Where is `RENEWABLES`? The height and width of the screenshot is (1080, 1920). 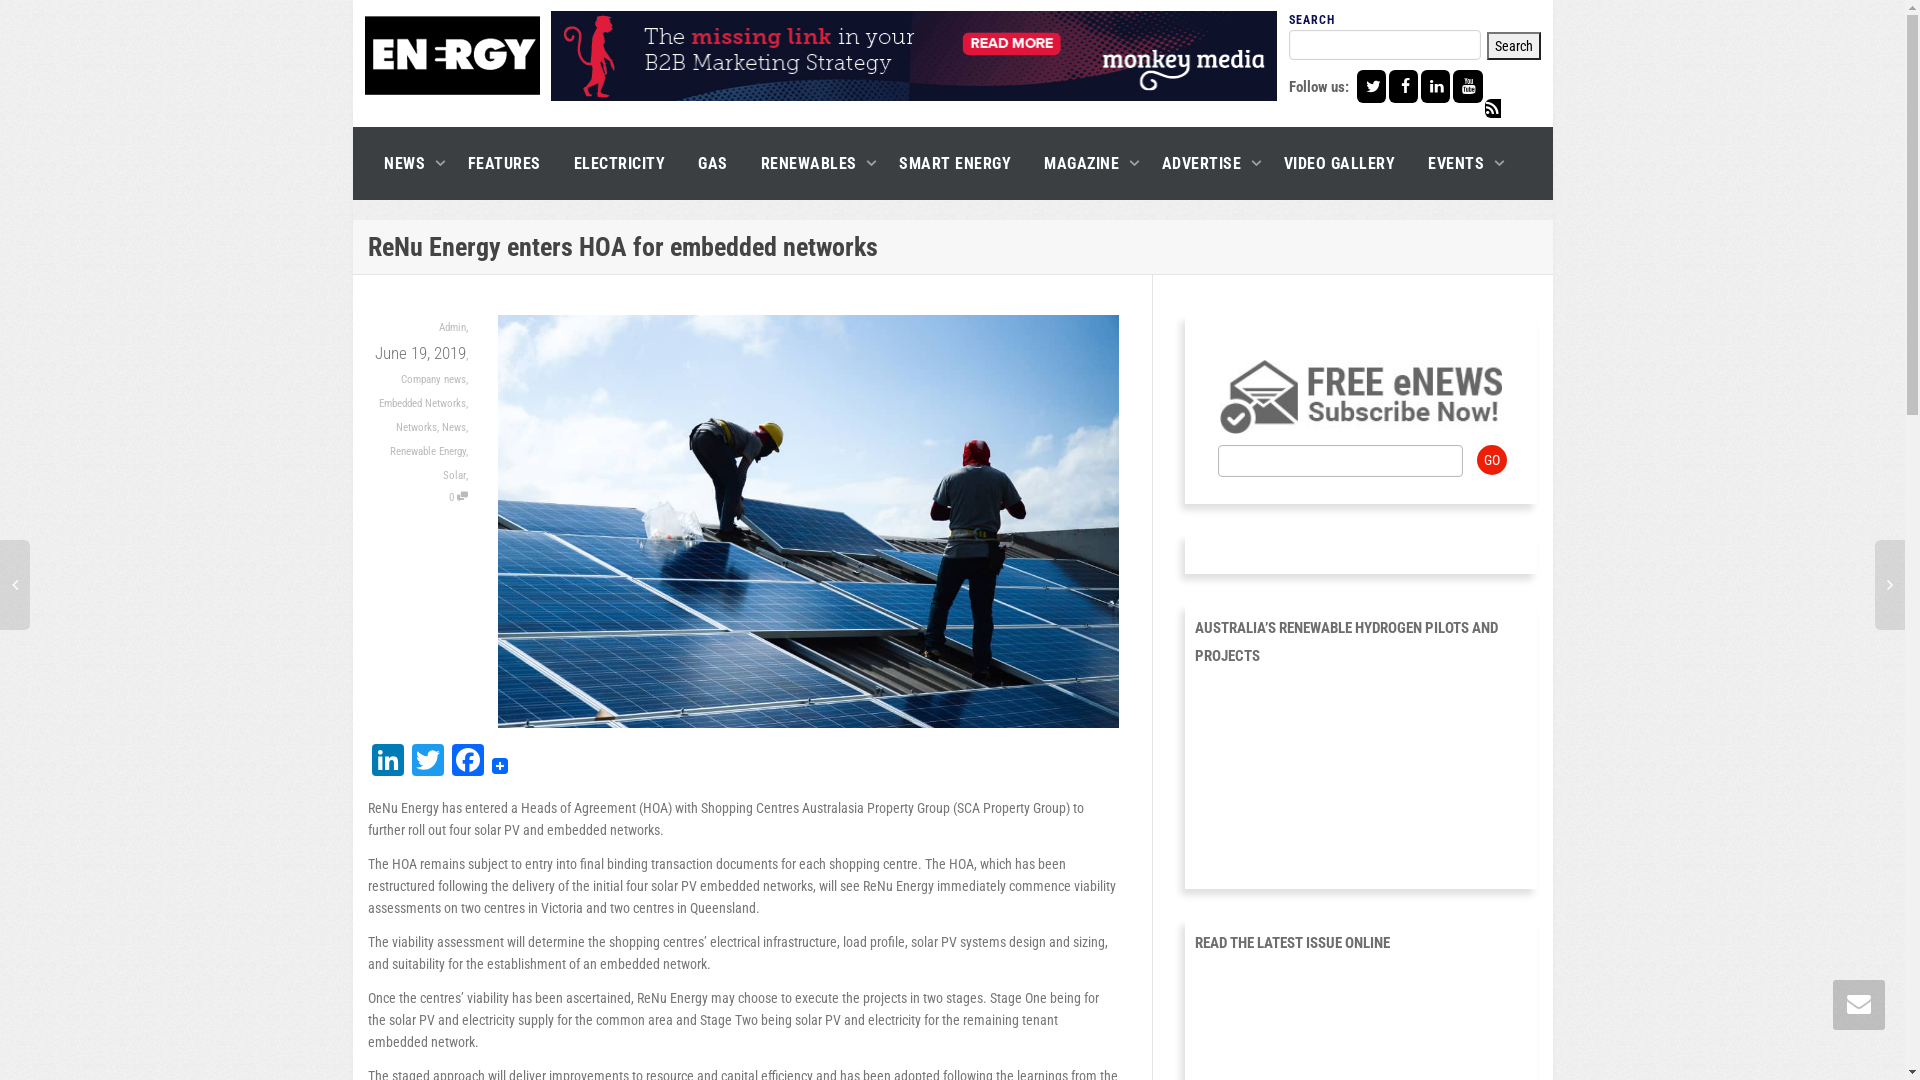 RENEWABLES is located at coordinates (813, 164).